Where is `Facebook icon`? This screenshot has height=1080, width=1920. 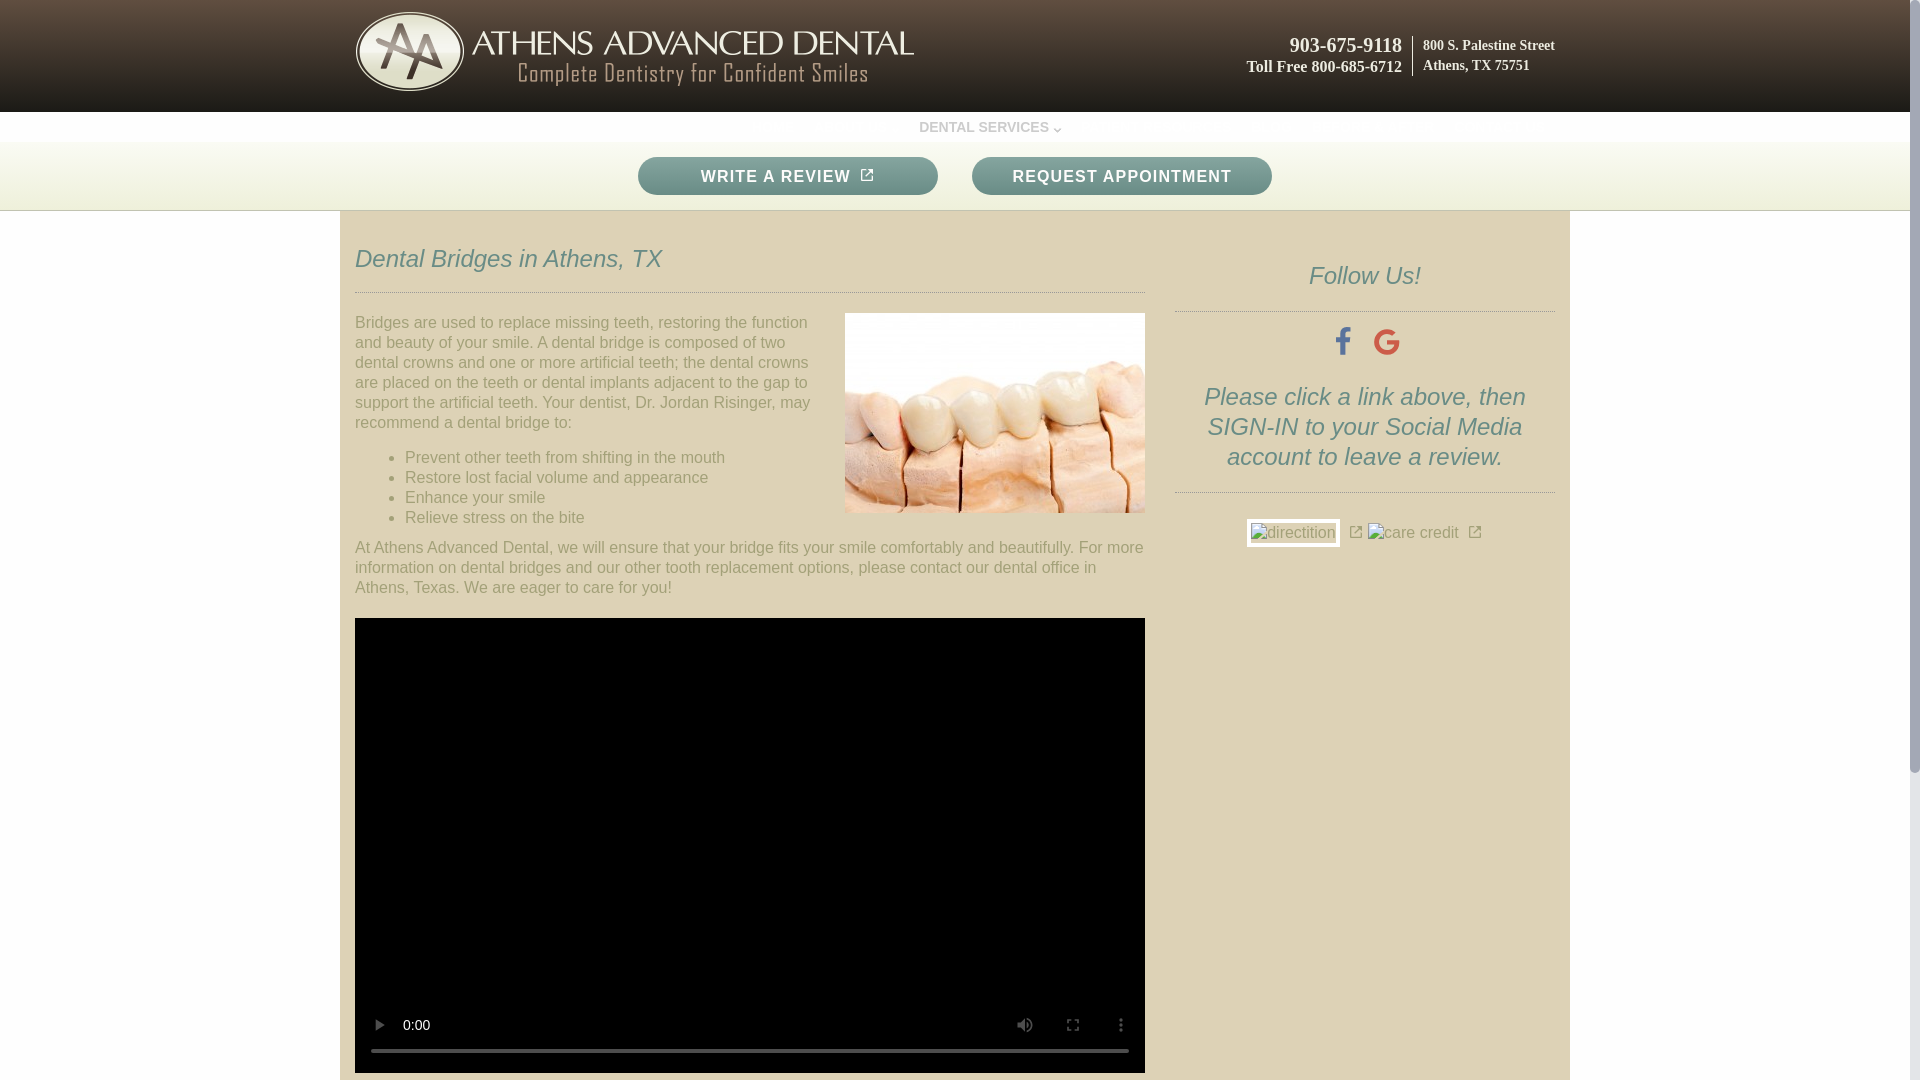
Facebook icon is located at coordinates (1342, 342).